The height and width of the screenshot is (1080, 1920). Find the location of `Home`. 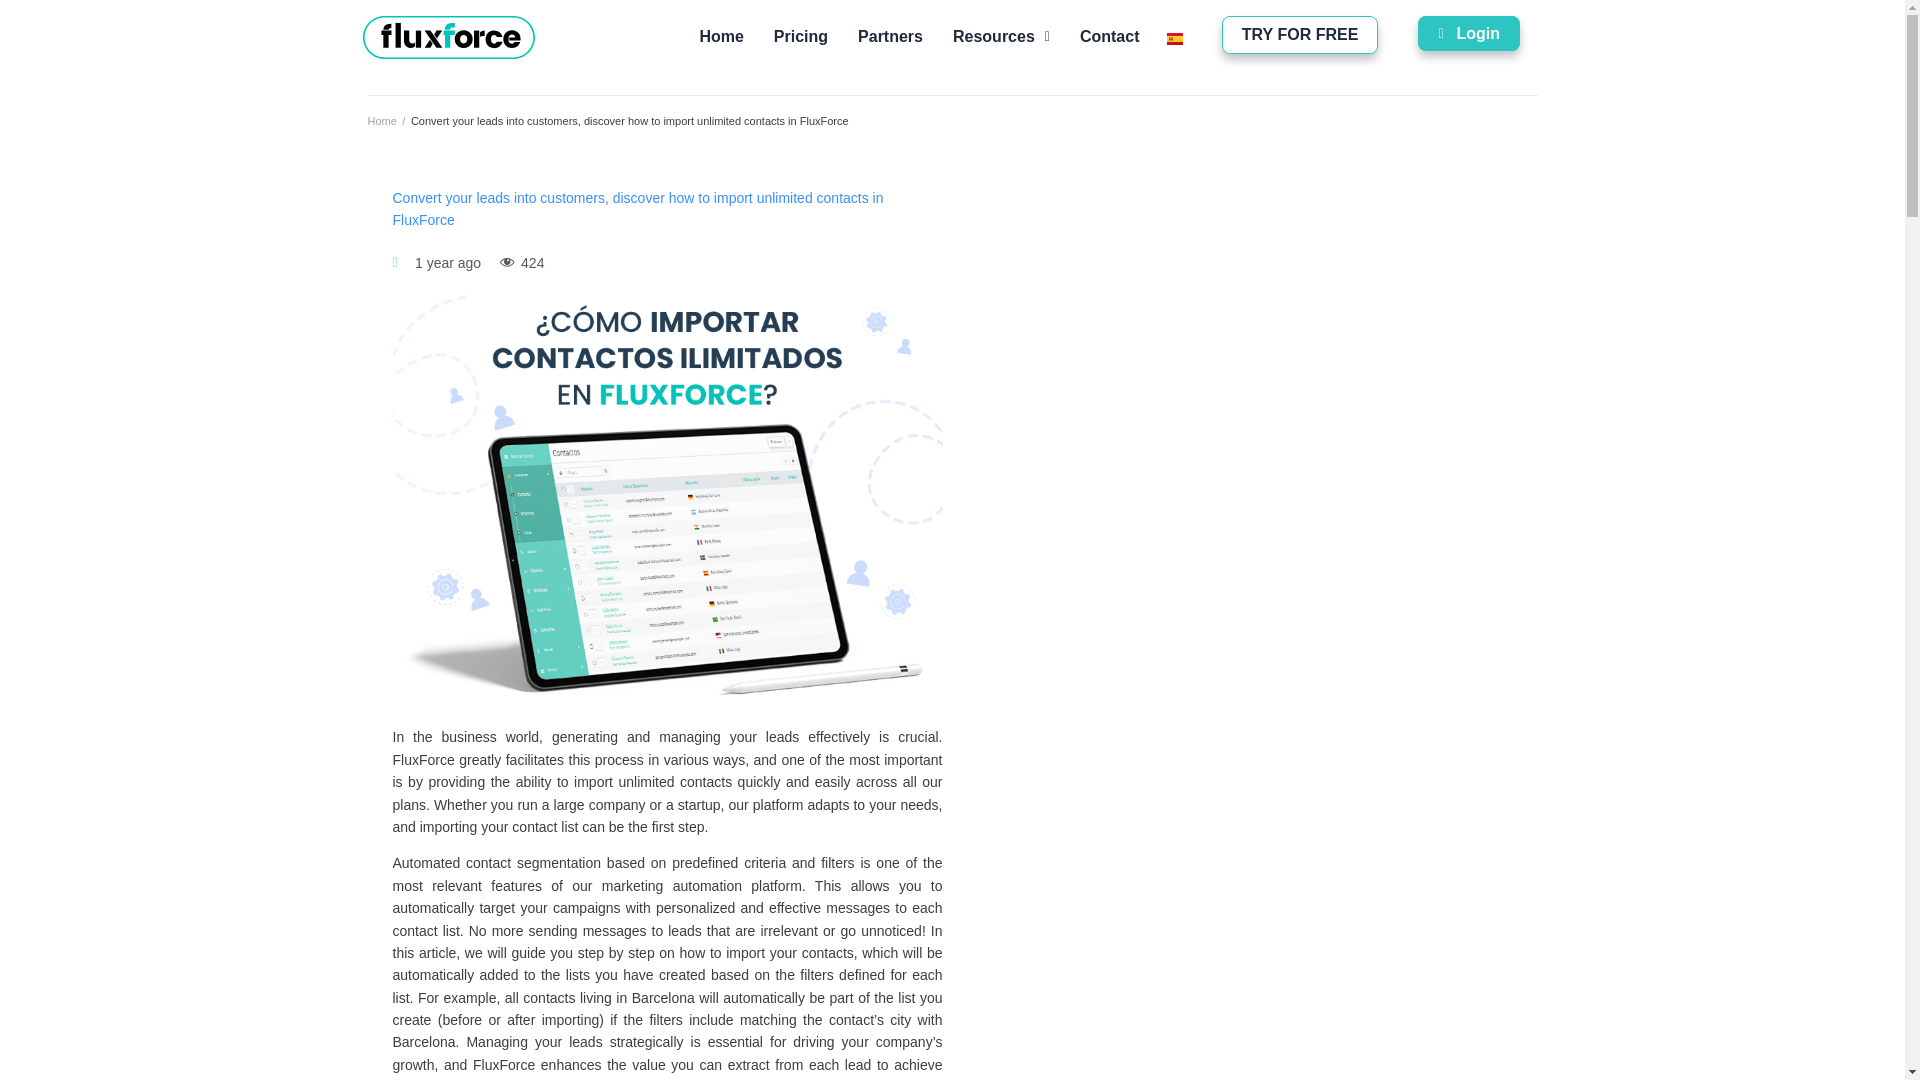

Home is located at coordinates (382, 120).